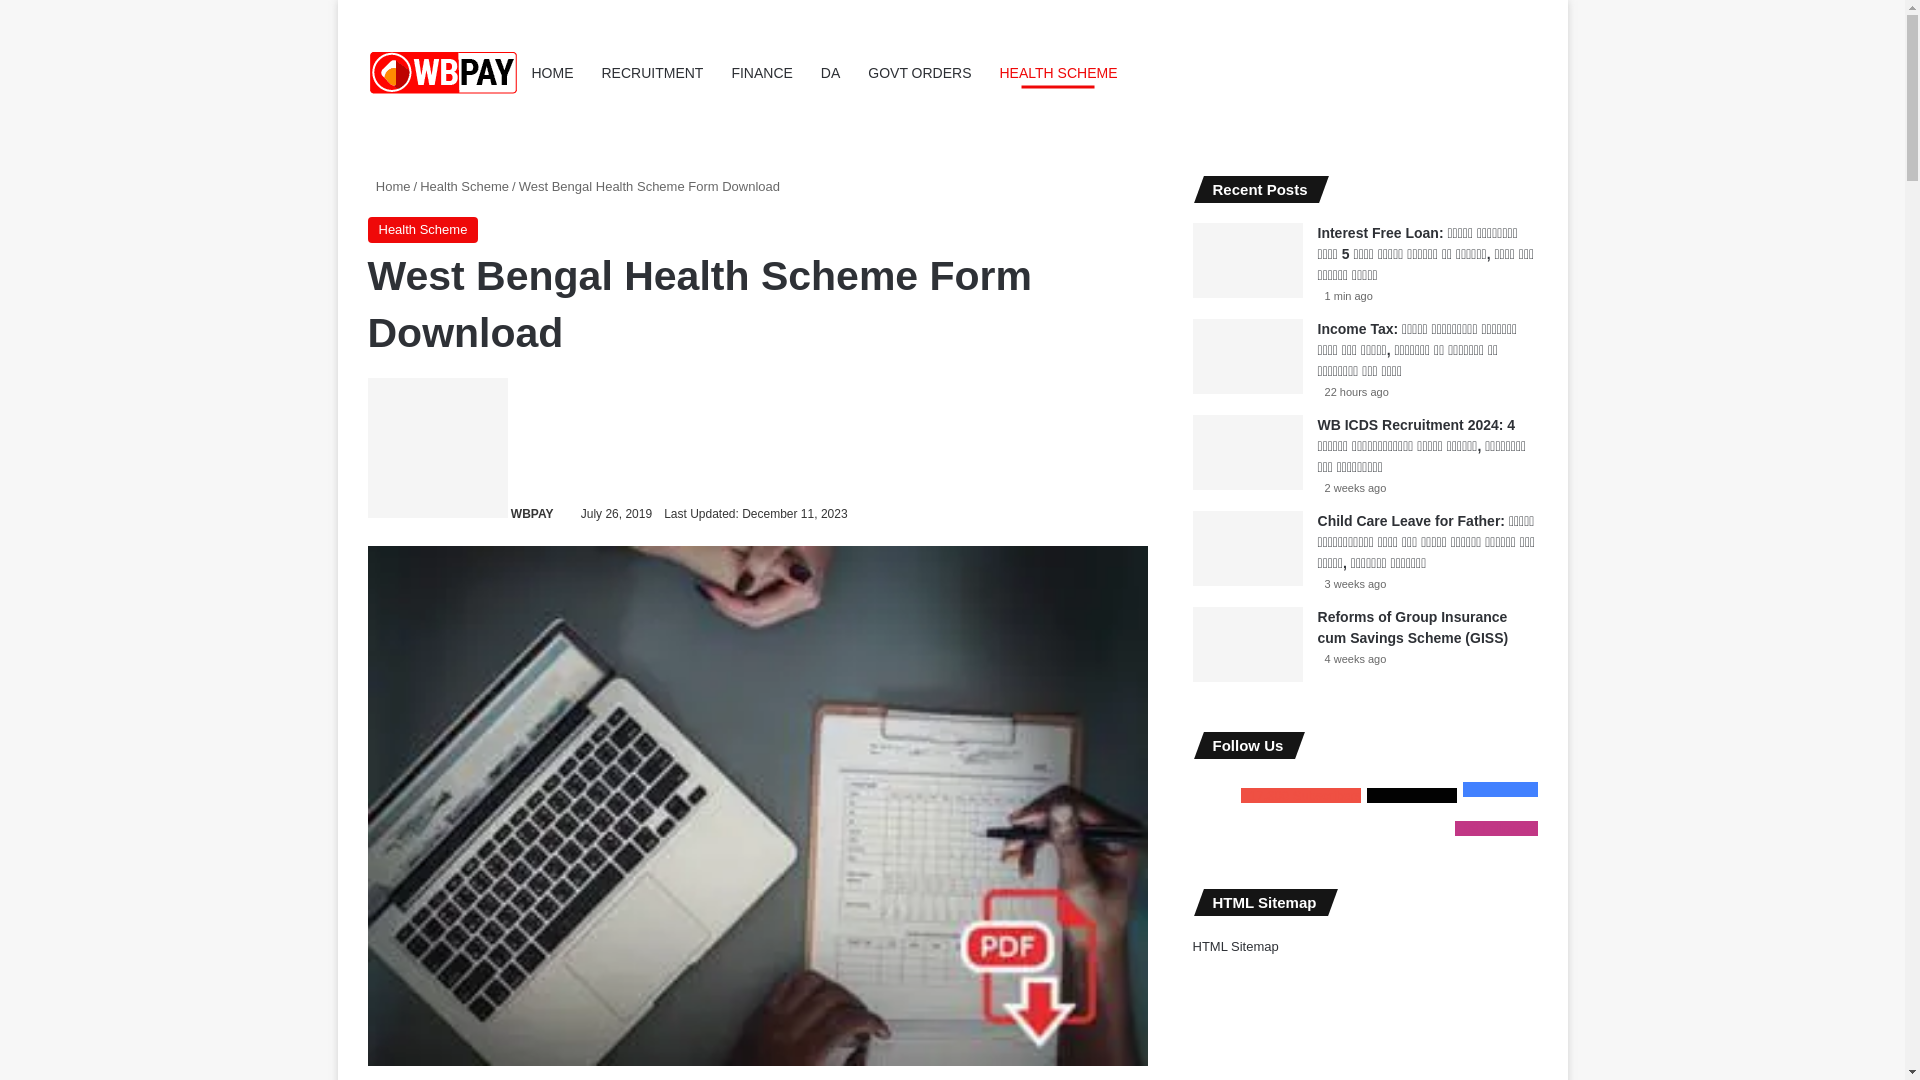 The height and width of the screenshot is (1080, 1920). Describe the element at coordinates (1059, 72) in the screenshot. I see `HEALTH SCHEME` at that location.